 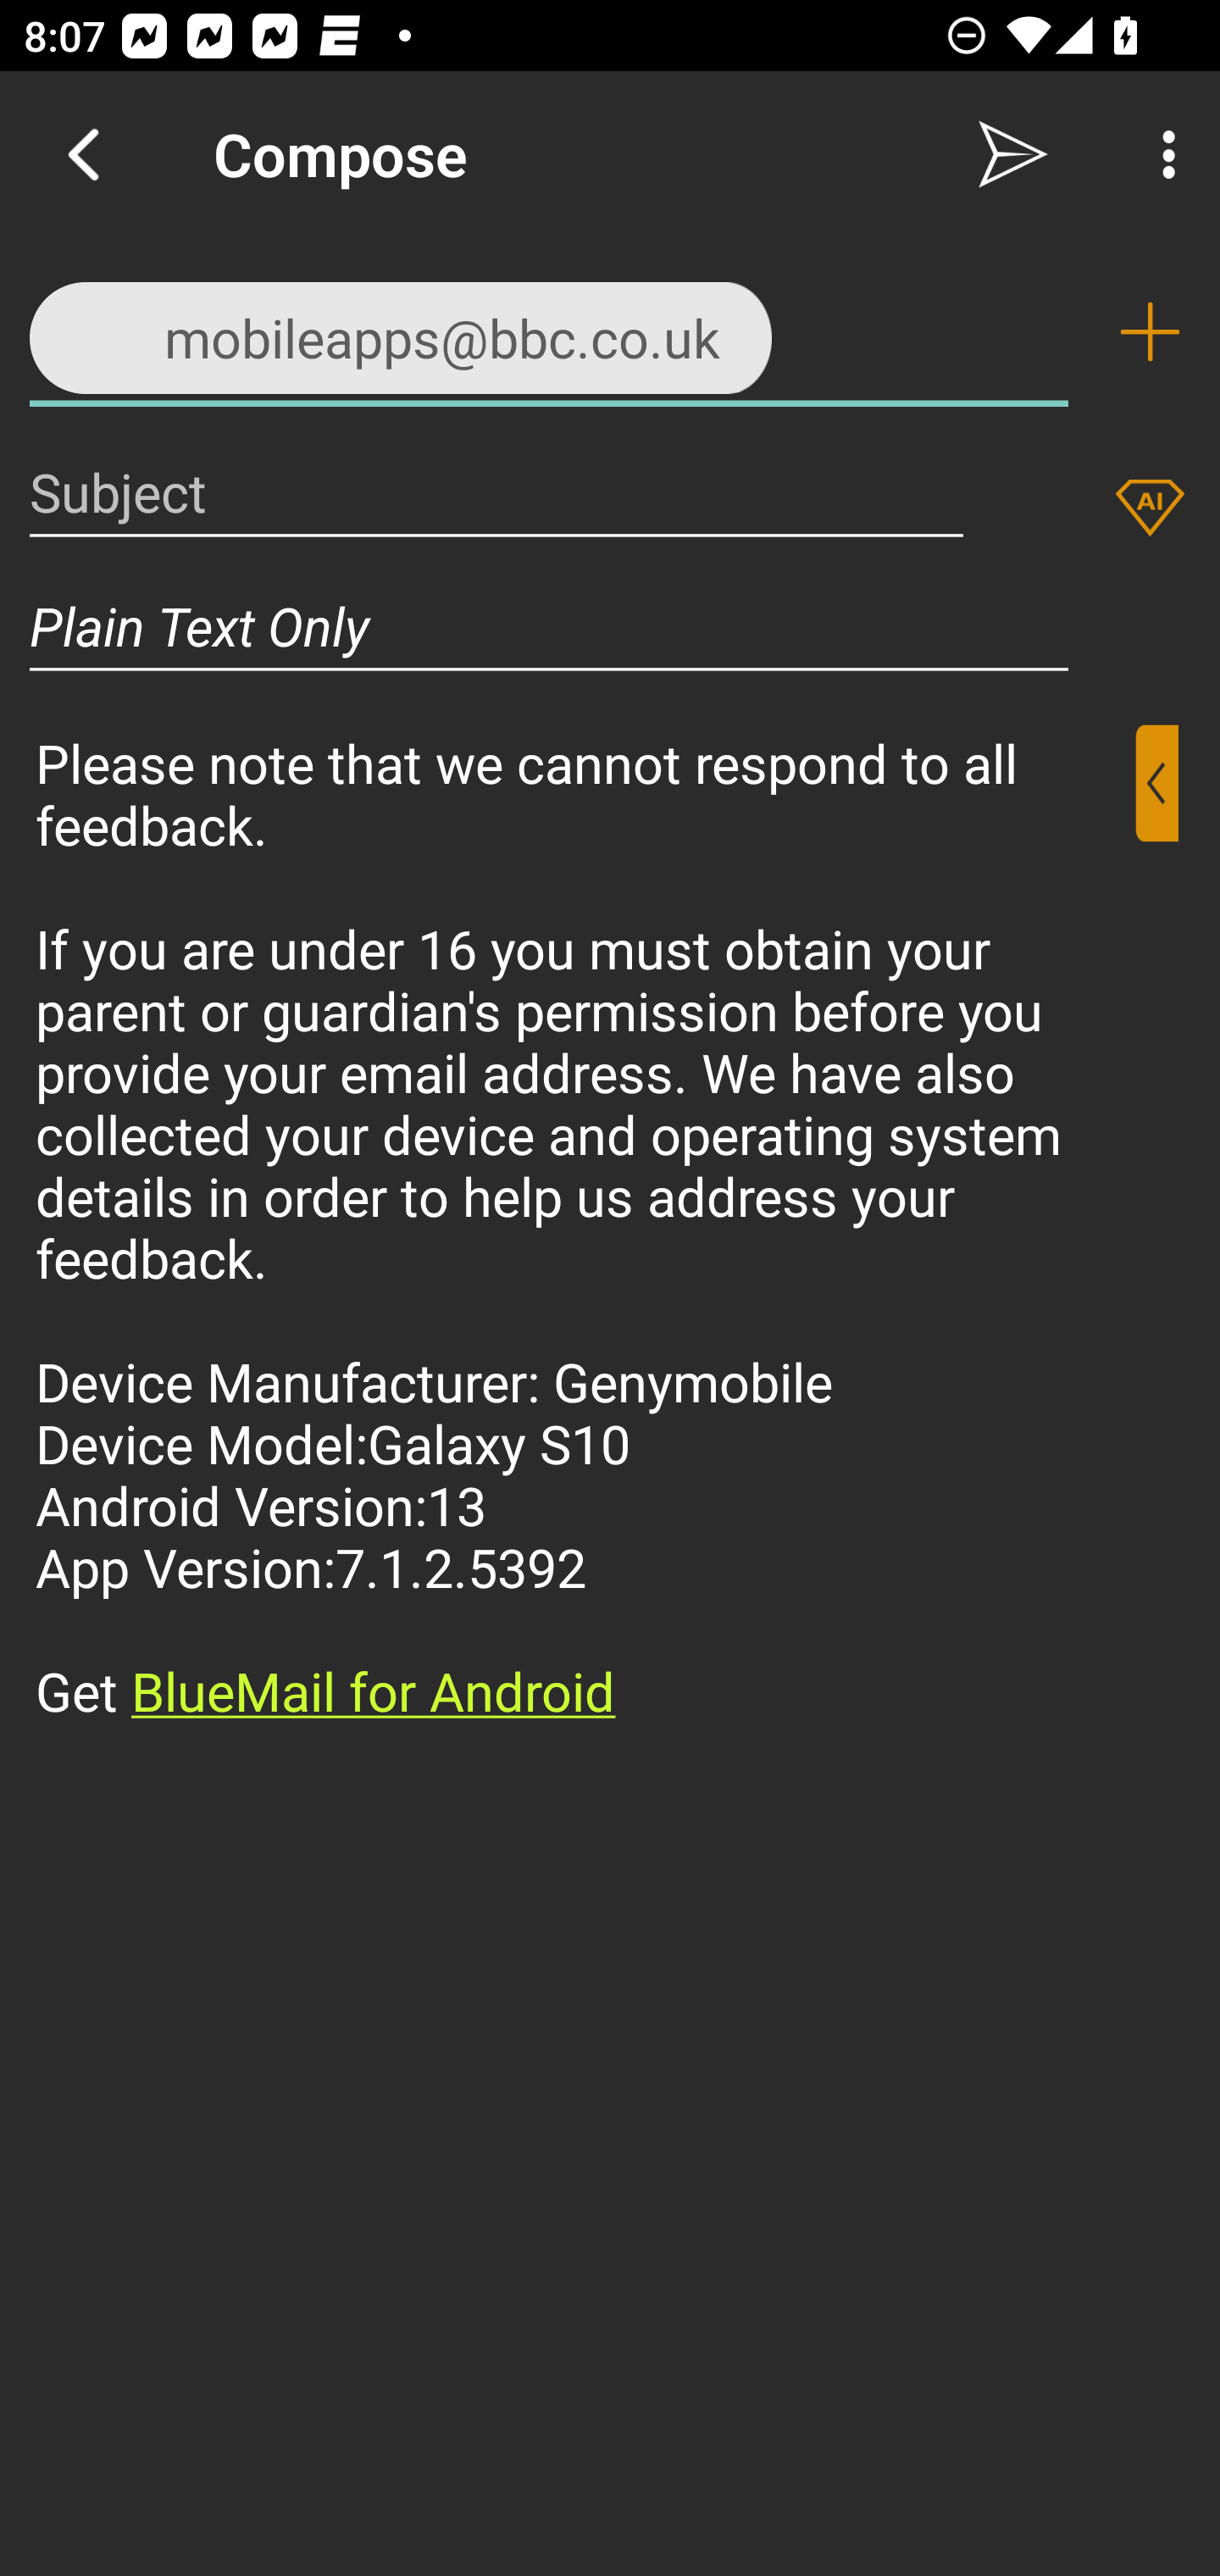 What do you see at coordinates (1161, 154) in the screenshot?
I see `More Options` at bounding box center [1161, 154].